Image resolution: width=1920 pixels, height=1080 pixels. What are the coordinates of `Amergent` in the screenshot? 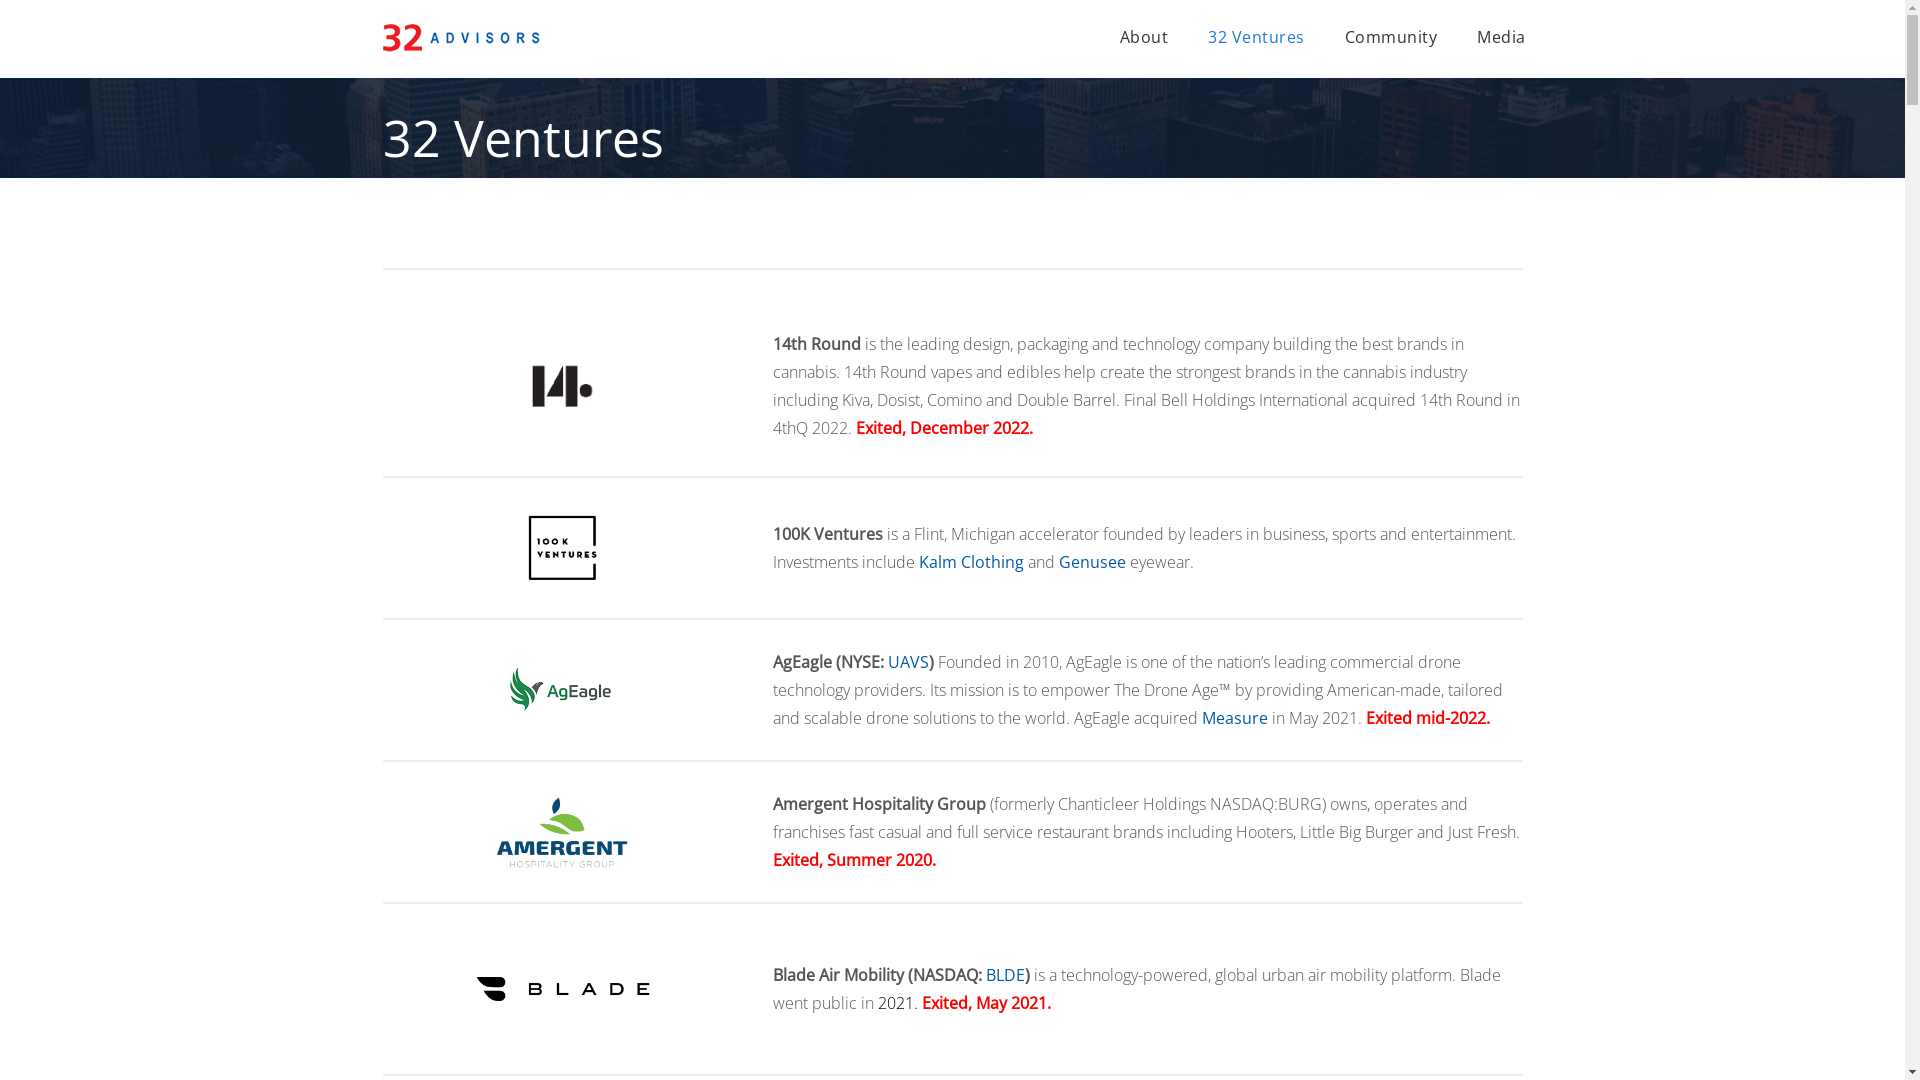 It's located at (562, 832).